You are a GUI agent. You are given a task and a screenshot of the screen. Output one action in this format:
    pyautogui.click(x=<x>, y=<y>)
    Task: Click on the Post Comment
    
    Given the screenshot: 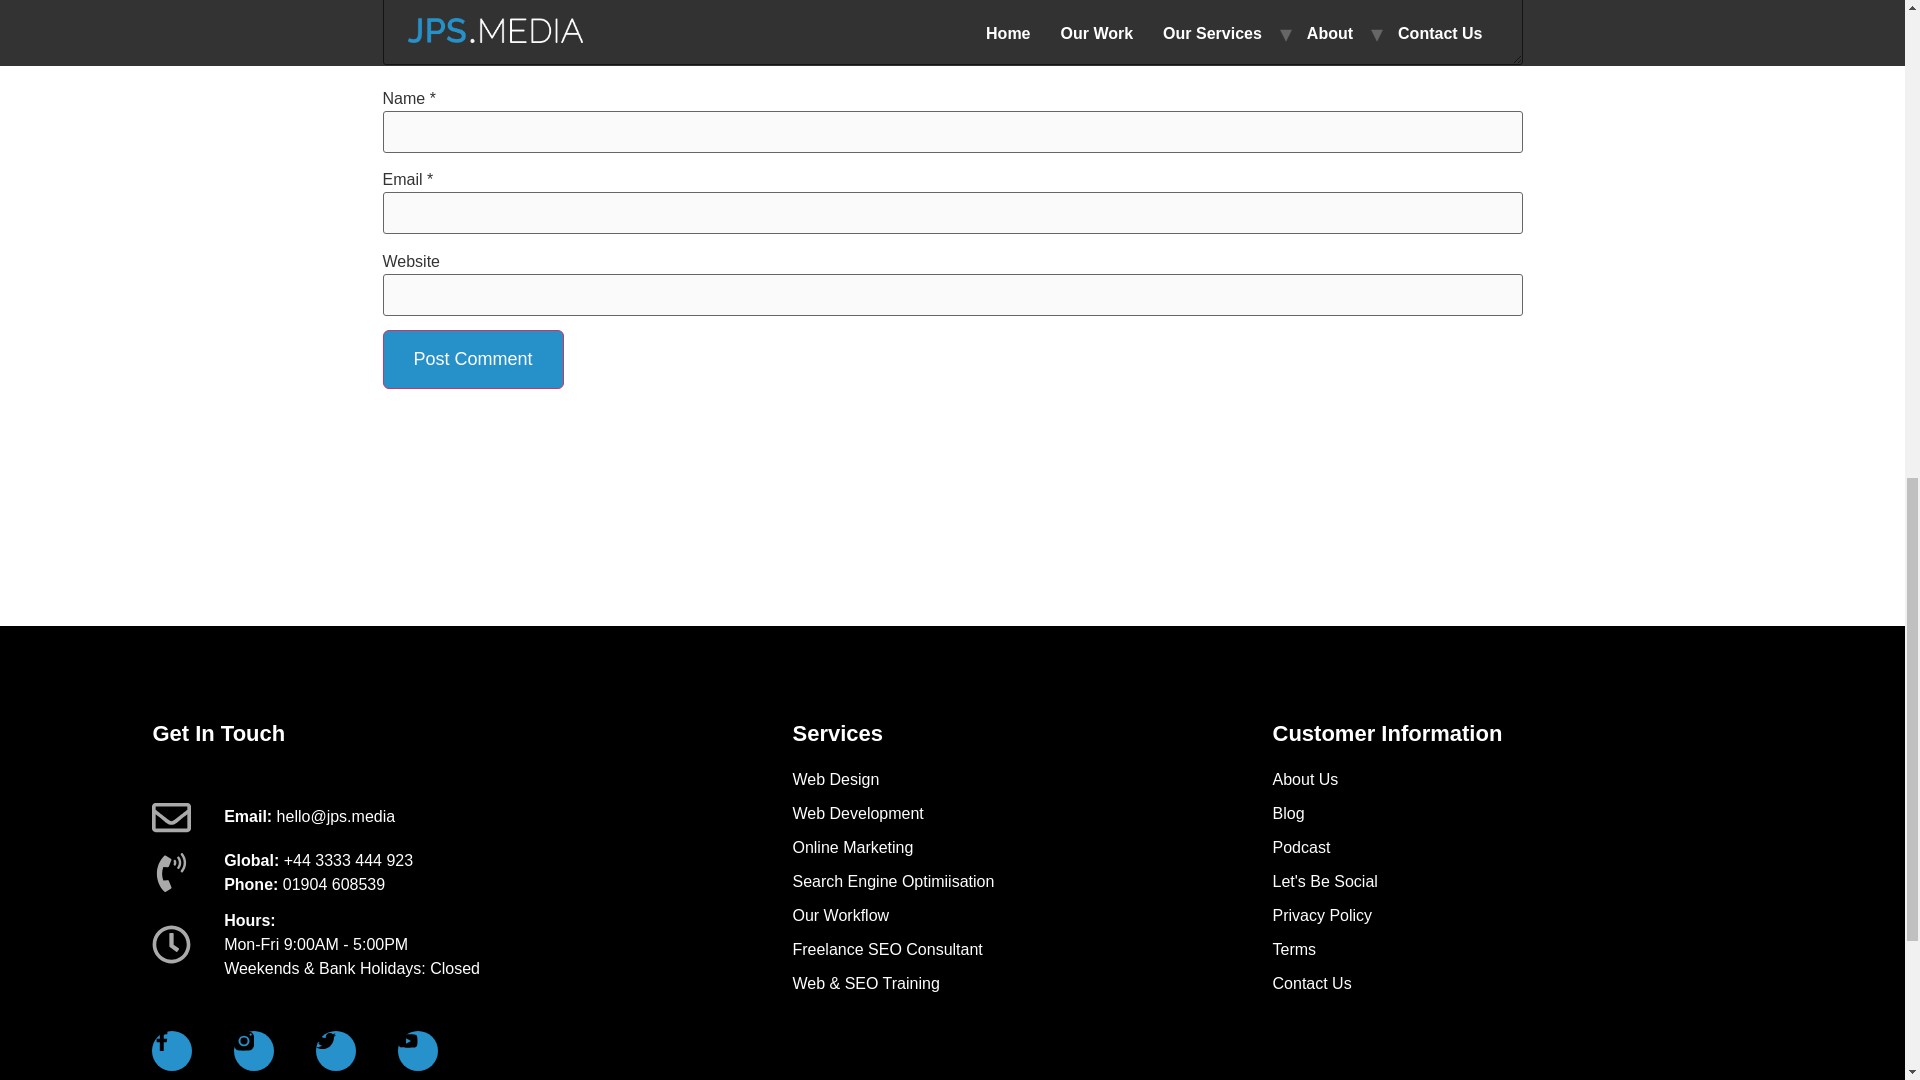 What is the action you would take?
    pyautogui.click(x=472, y=359)
    